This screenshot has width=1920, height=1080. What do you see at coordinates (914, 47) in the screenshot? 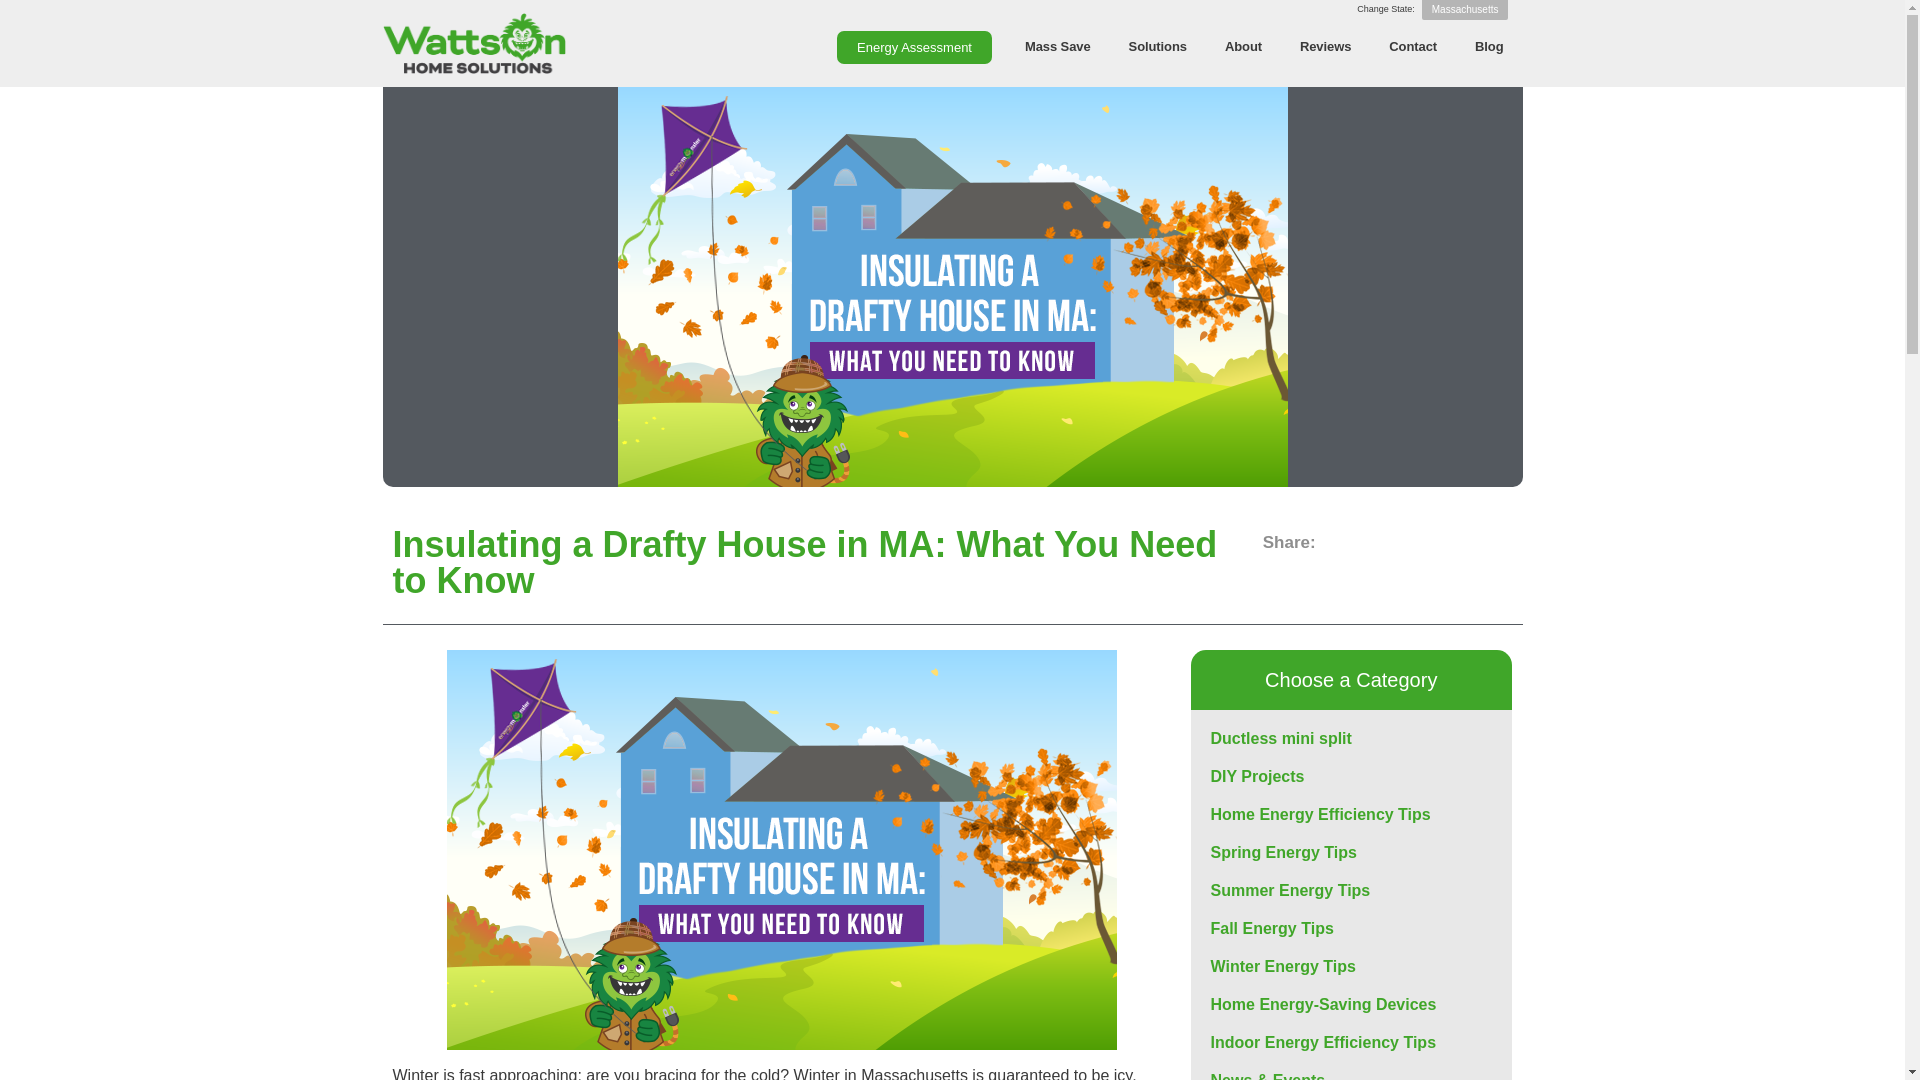
I see `Energy Assessment` at bounding box center [914, 47].